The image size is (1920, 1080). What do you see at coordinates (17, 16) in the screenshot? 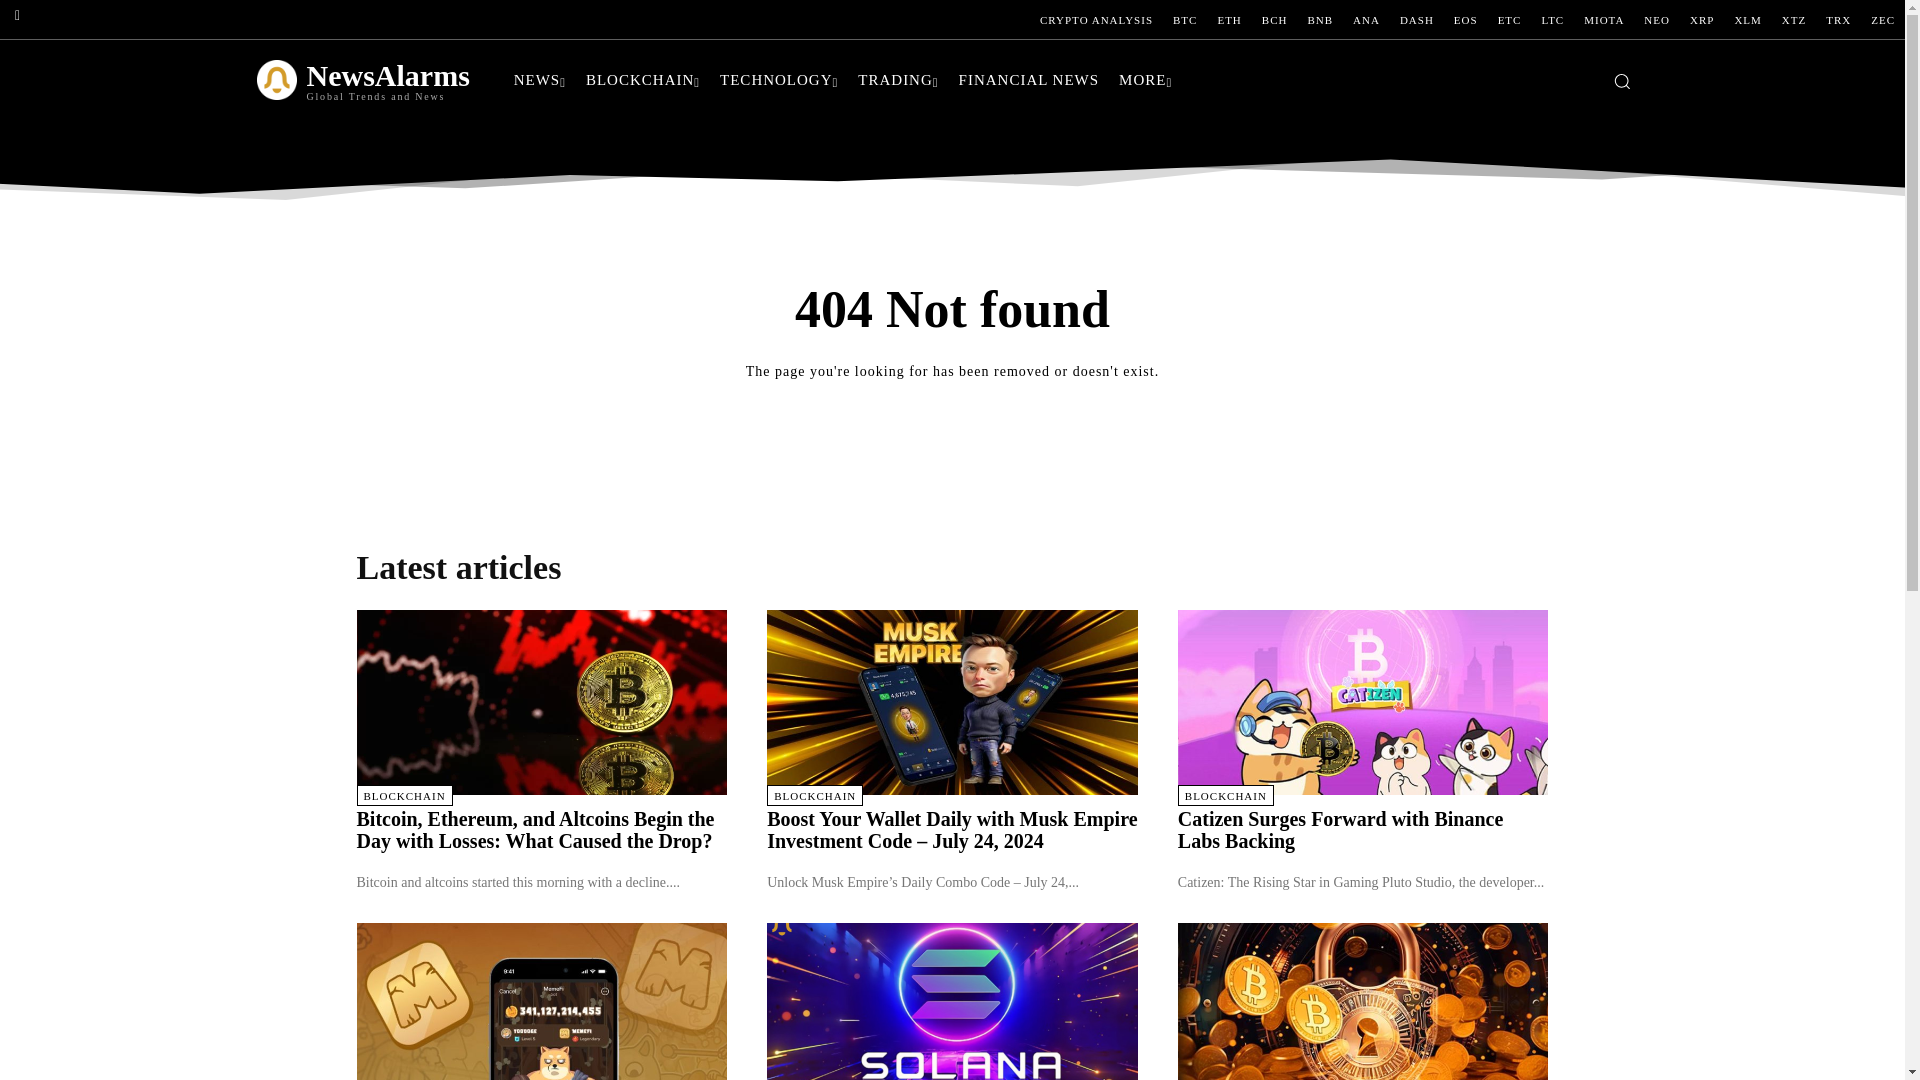
I see `Facebook` at bounding box center [17, 16].